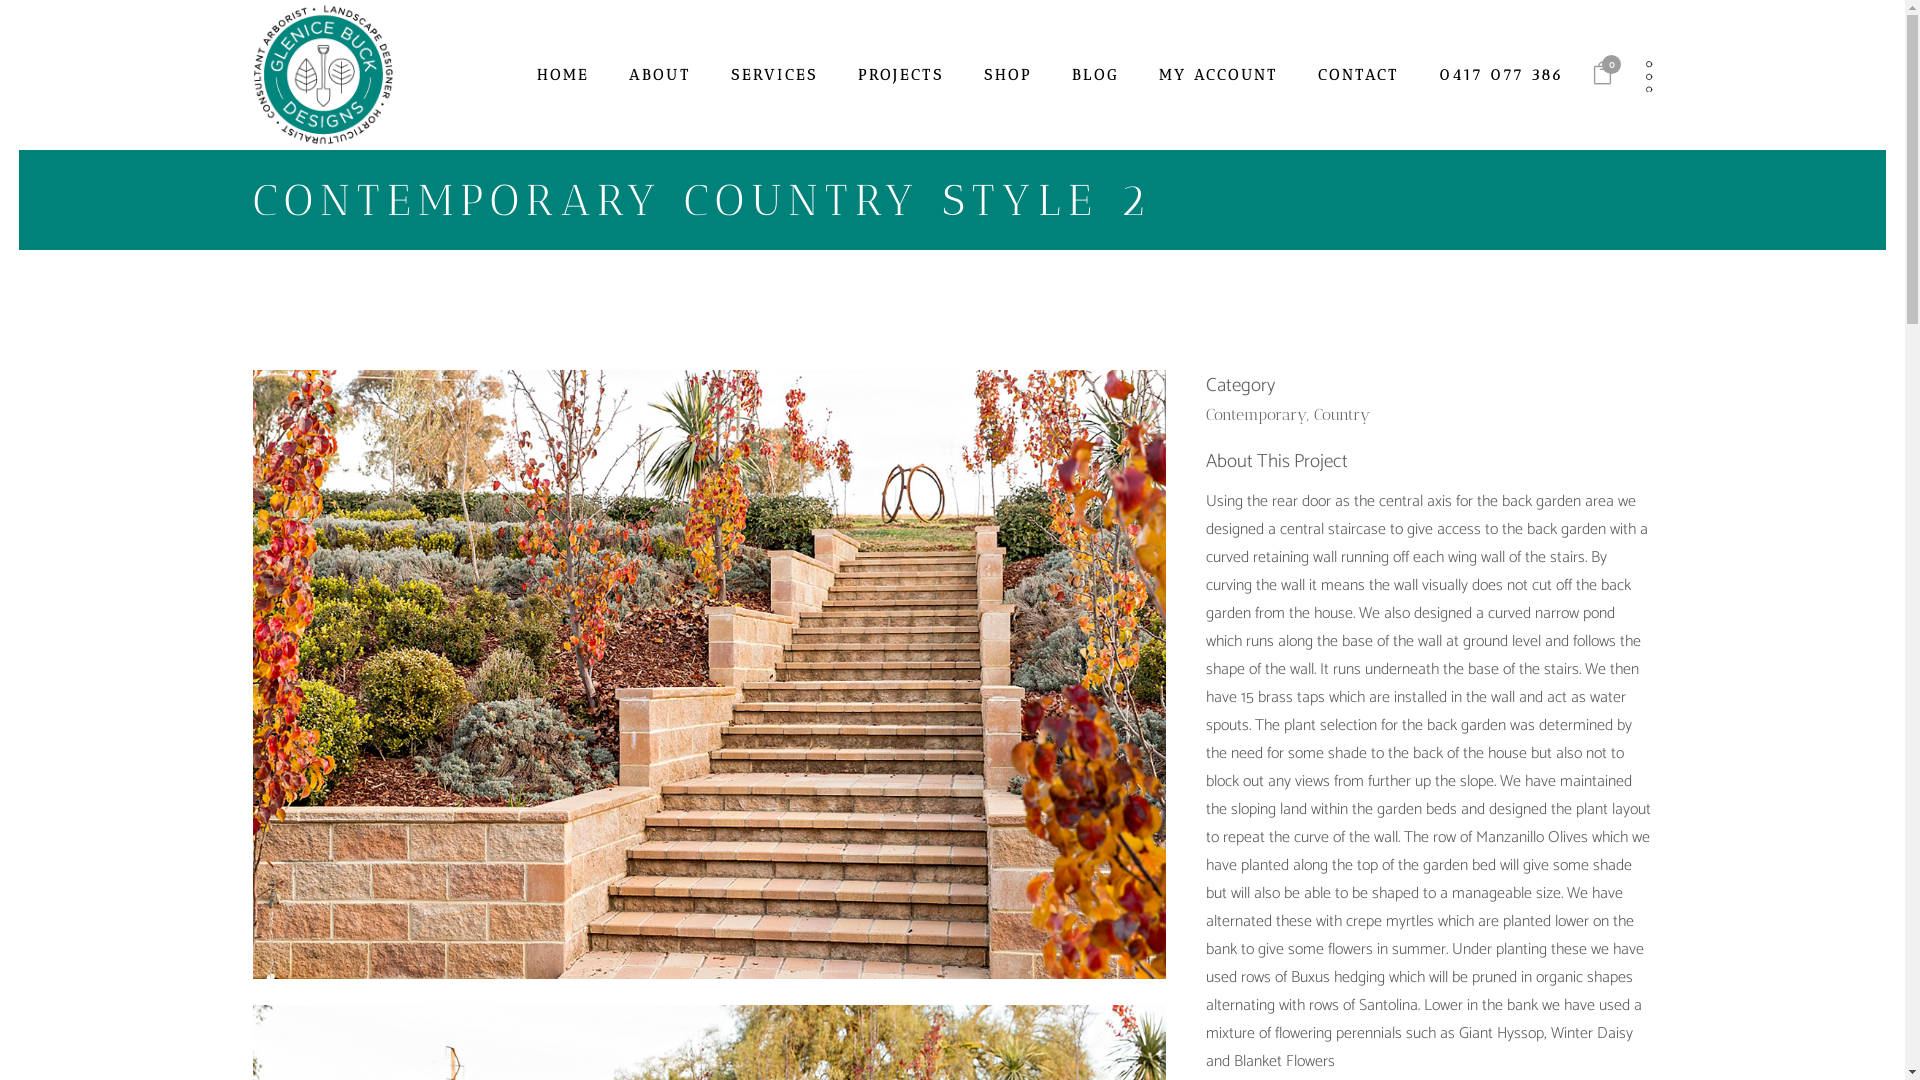  What do you see at coordinates (1218, 75) in the screenshot?
I see `MY ACCOUNT` at bounding box center [1218, 75].